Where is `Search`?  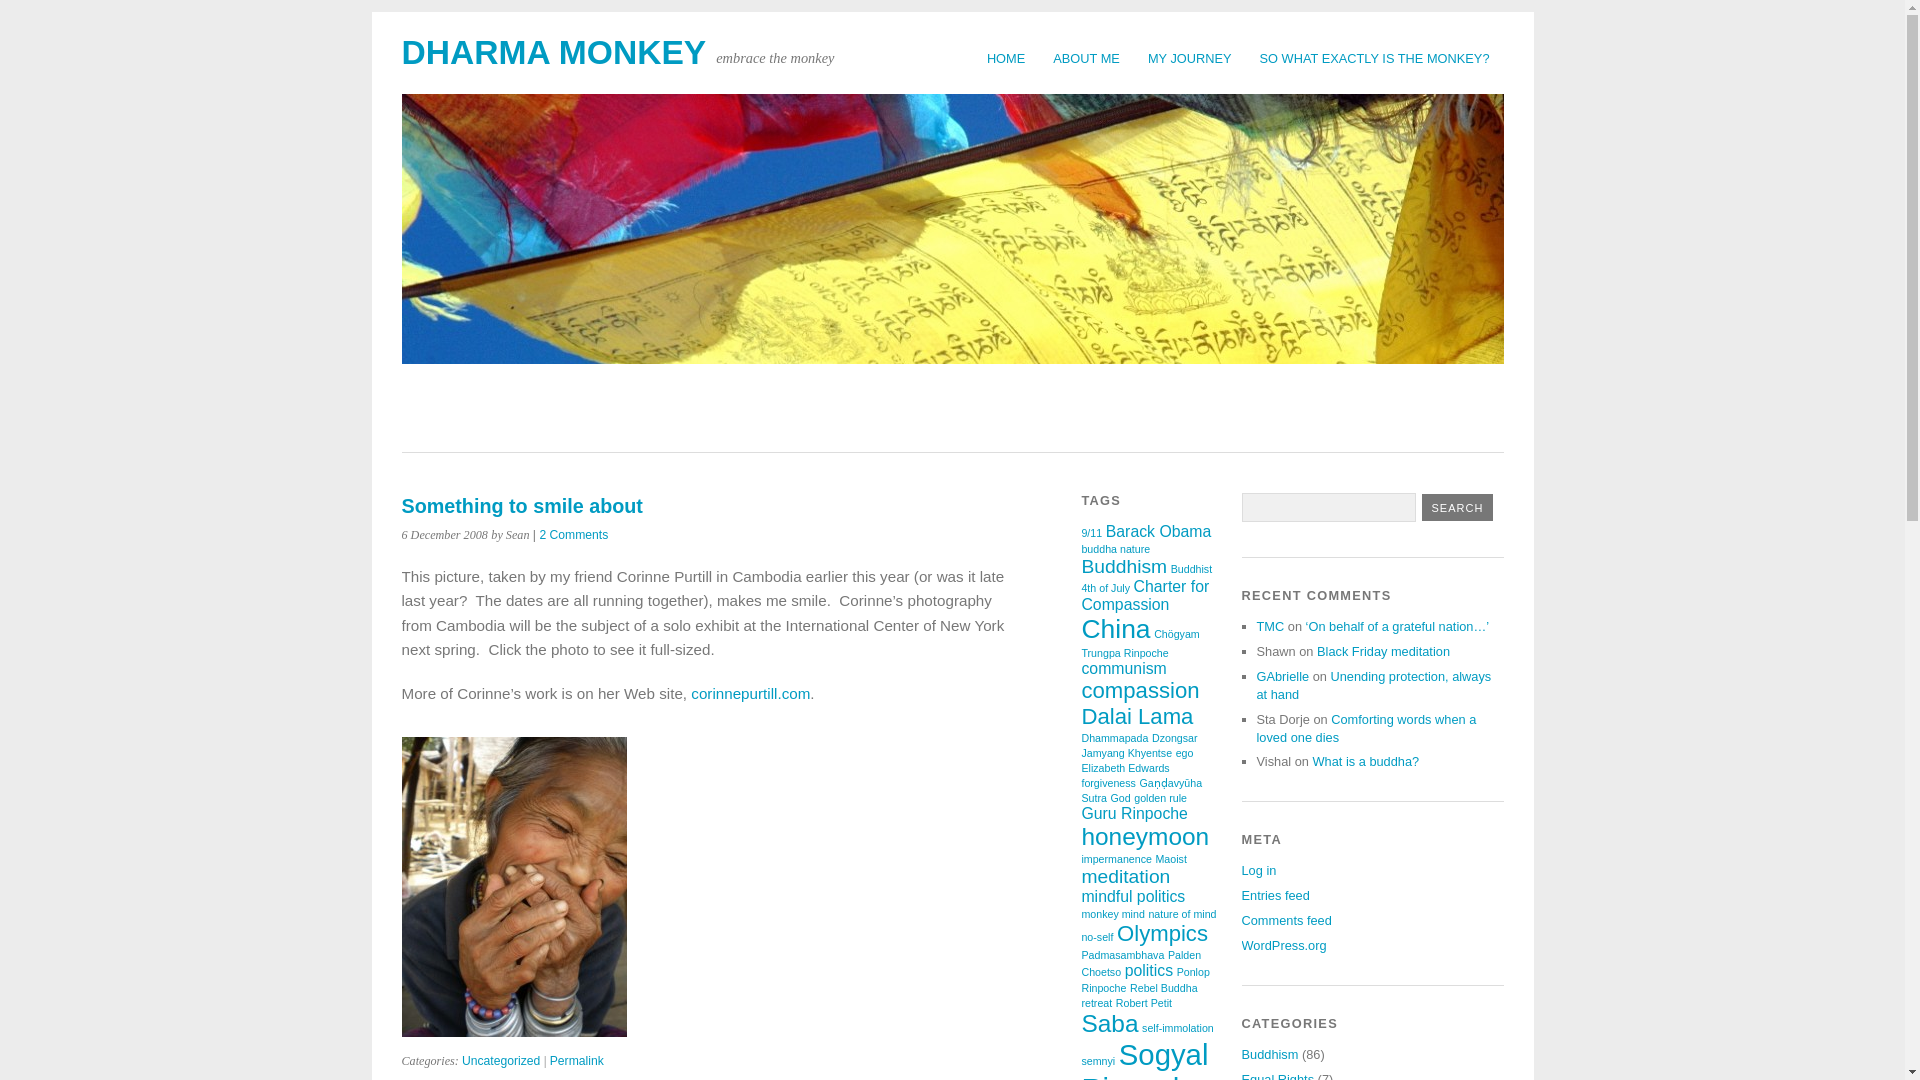 Search is located at coordinates (1458, 506).